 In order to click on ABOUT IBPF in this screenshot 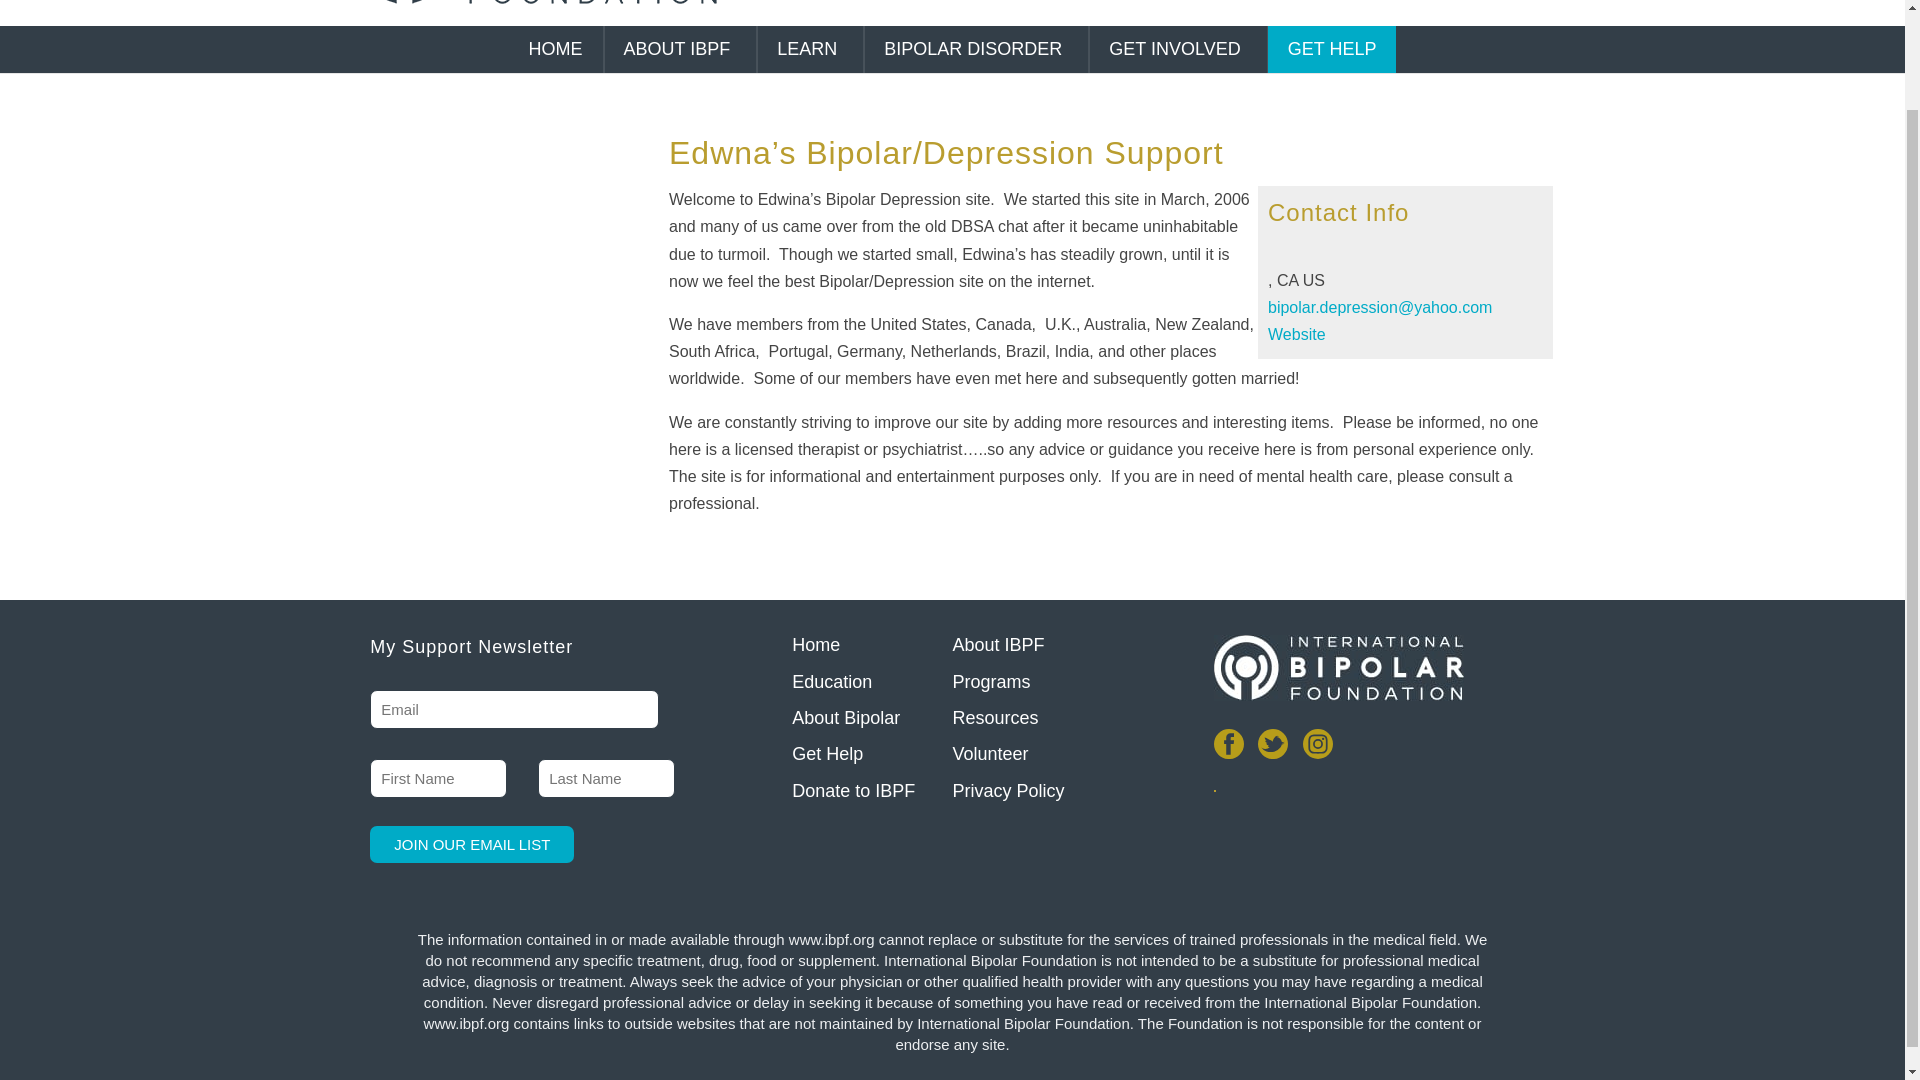, I will do `click(680, 49)`.